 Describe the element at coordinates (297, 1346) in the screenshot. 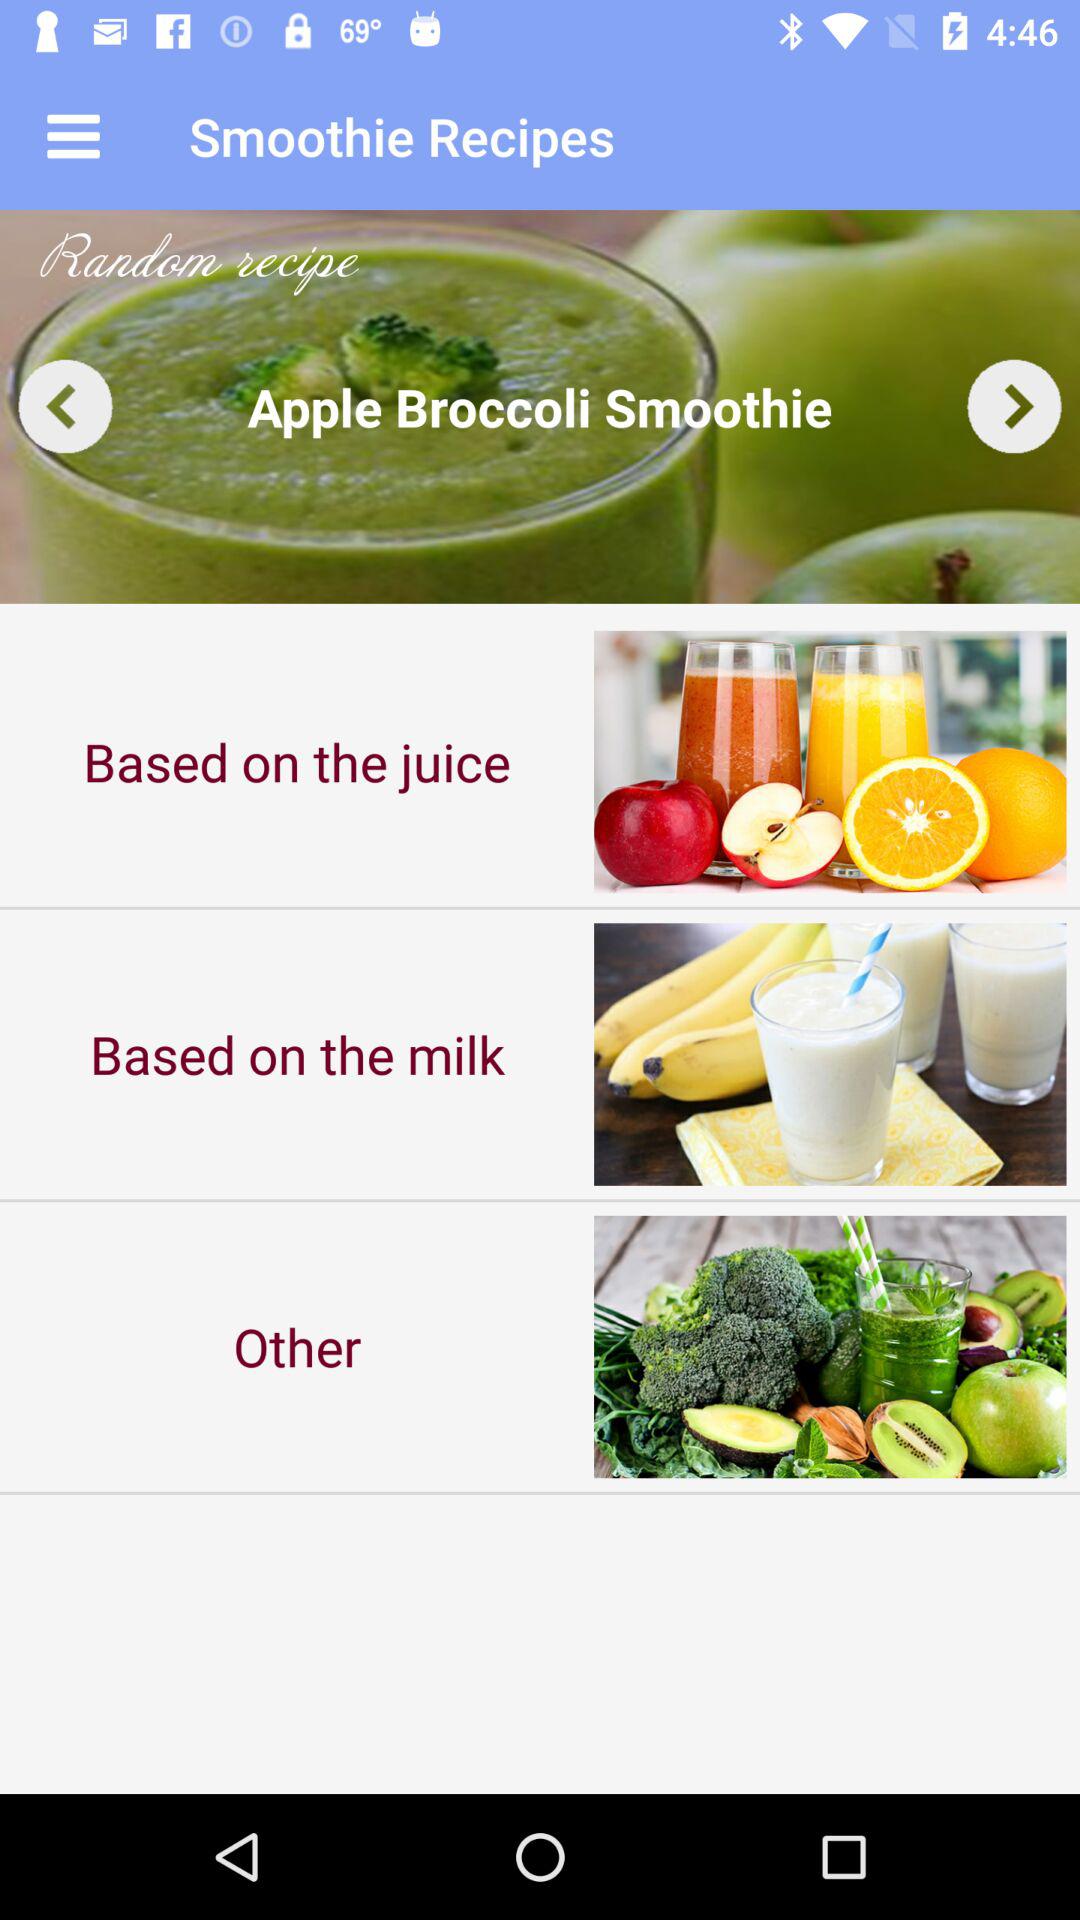

I see `jump to the other item` at that location.